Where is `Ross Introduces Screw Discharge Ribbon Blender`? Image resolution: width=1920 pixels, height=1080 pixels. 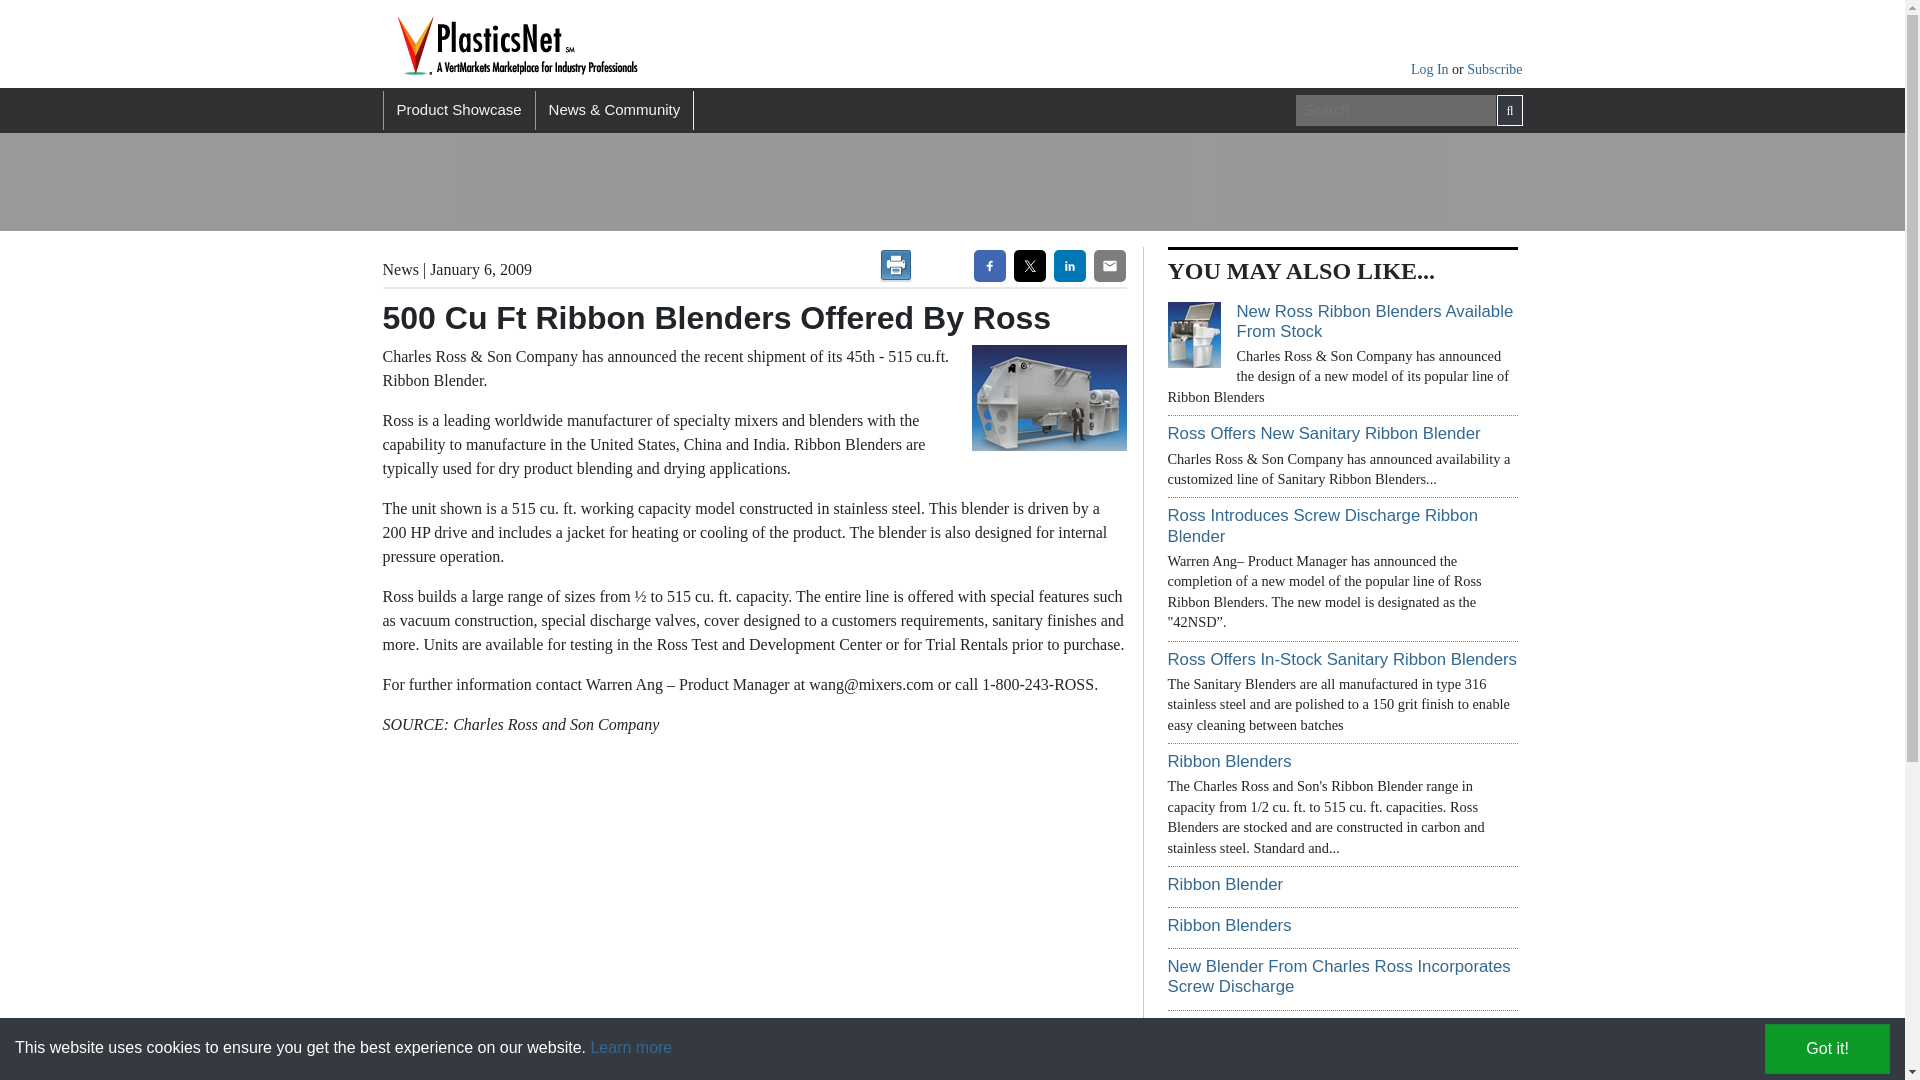 Ross Introduces Screw Discharge Ribbon Blender is located at coordinates (1322, 526).